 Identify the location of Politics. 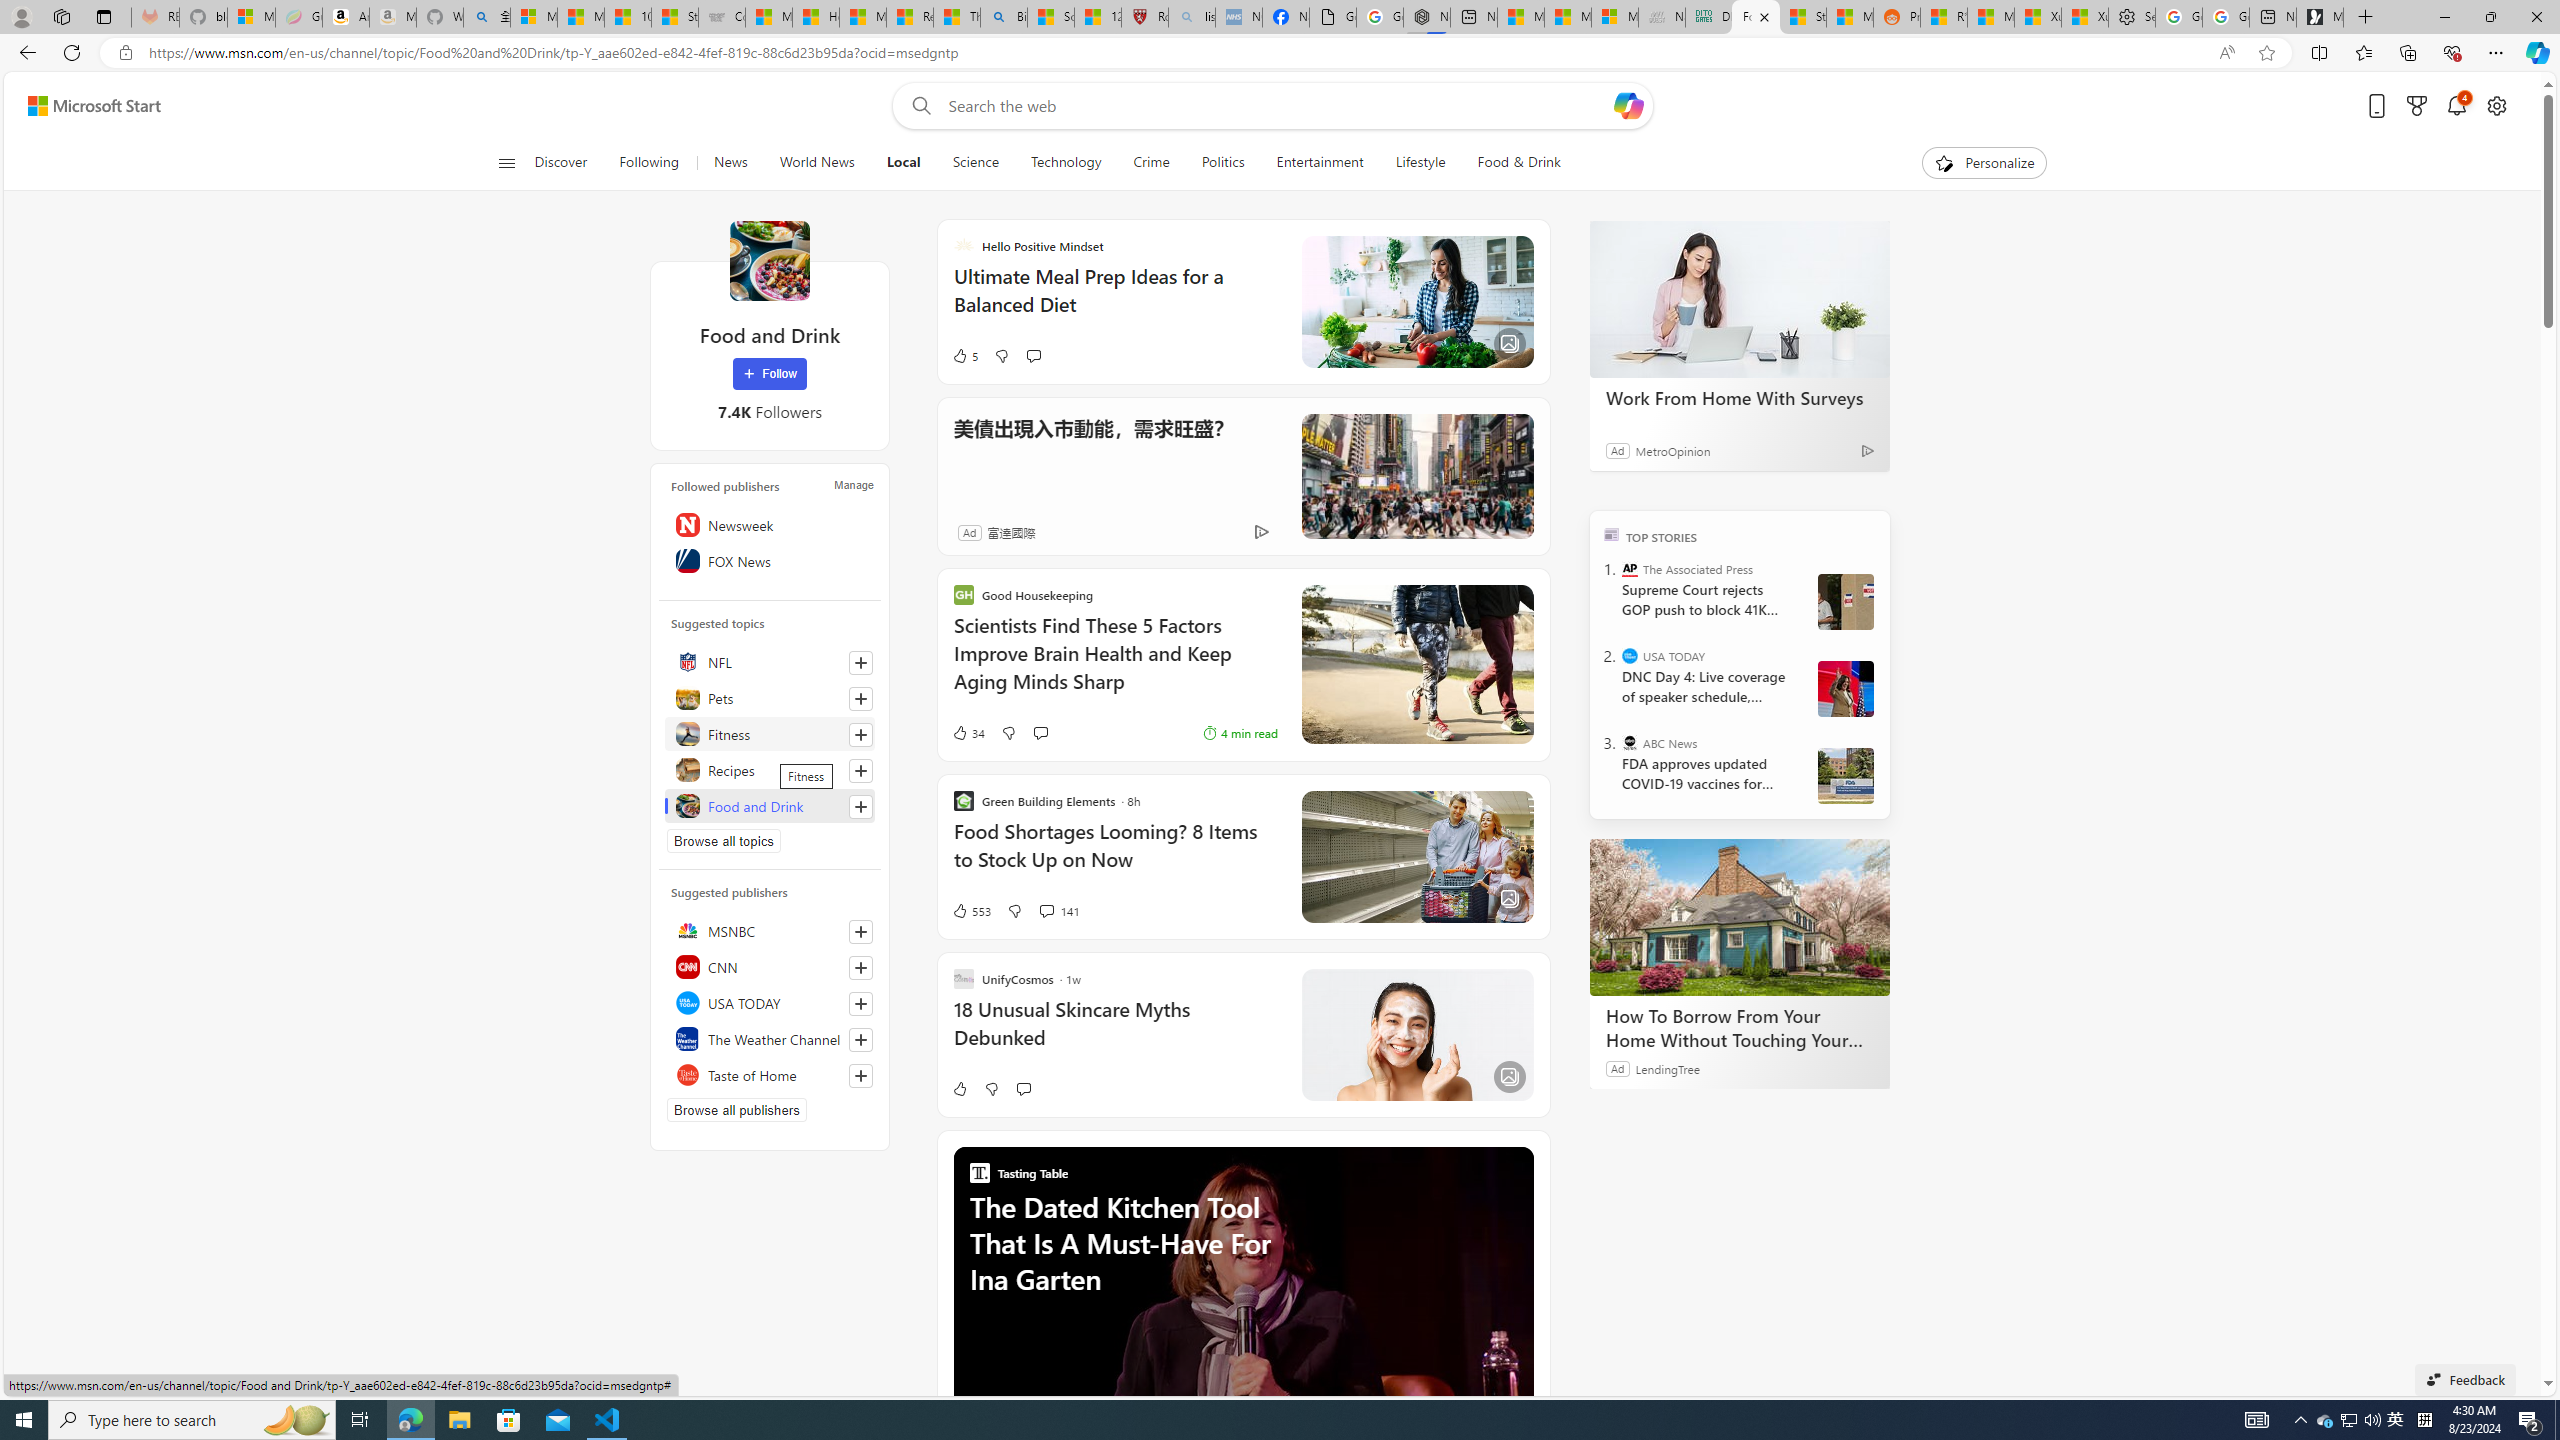
(1222, 163).